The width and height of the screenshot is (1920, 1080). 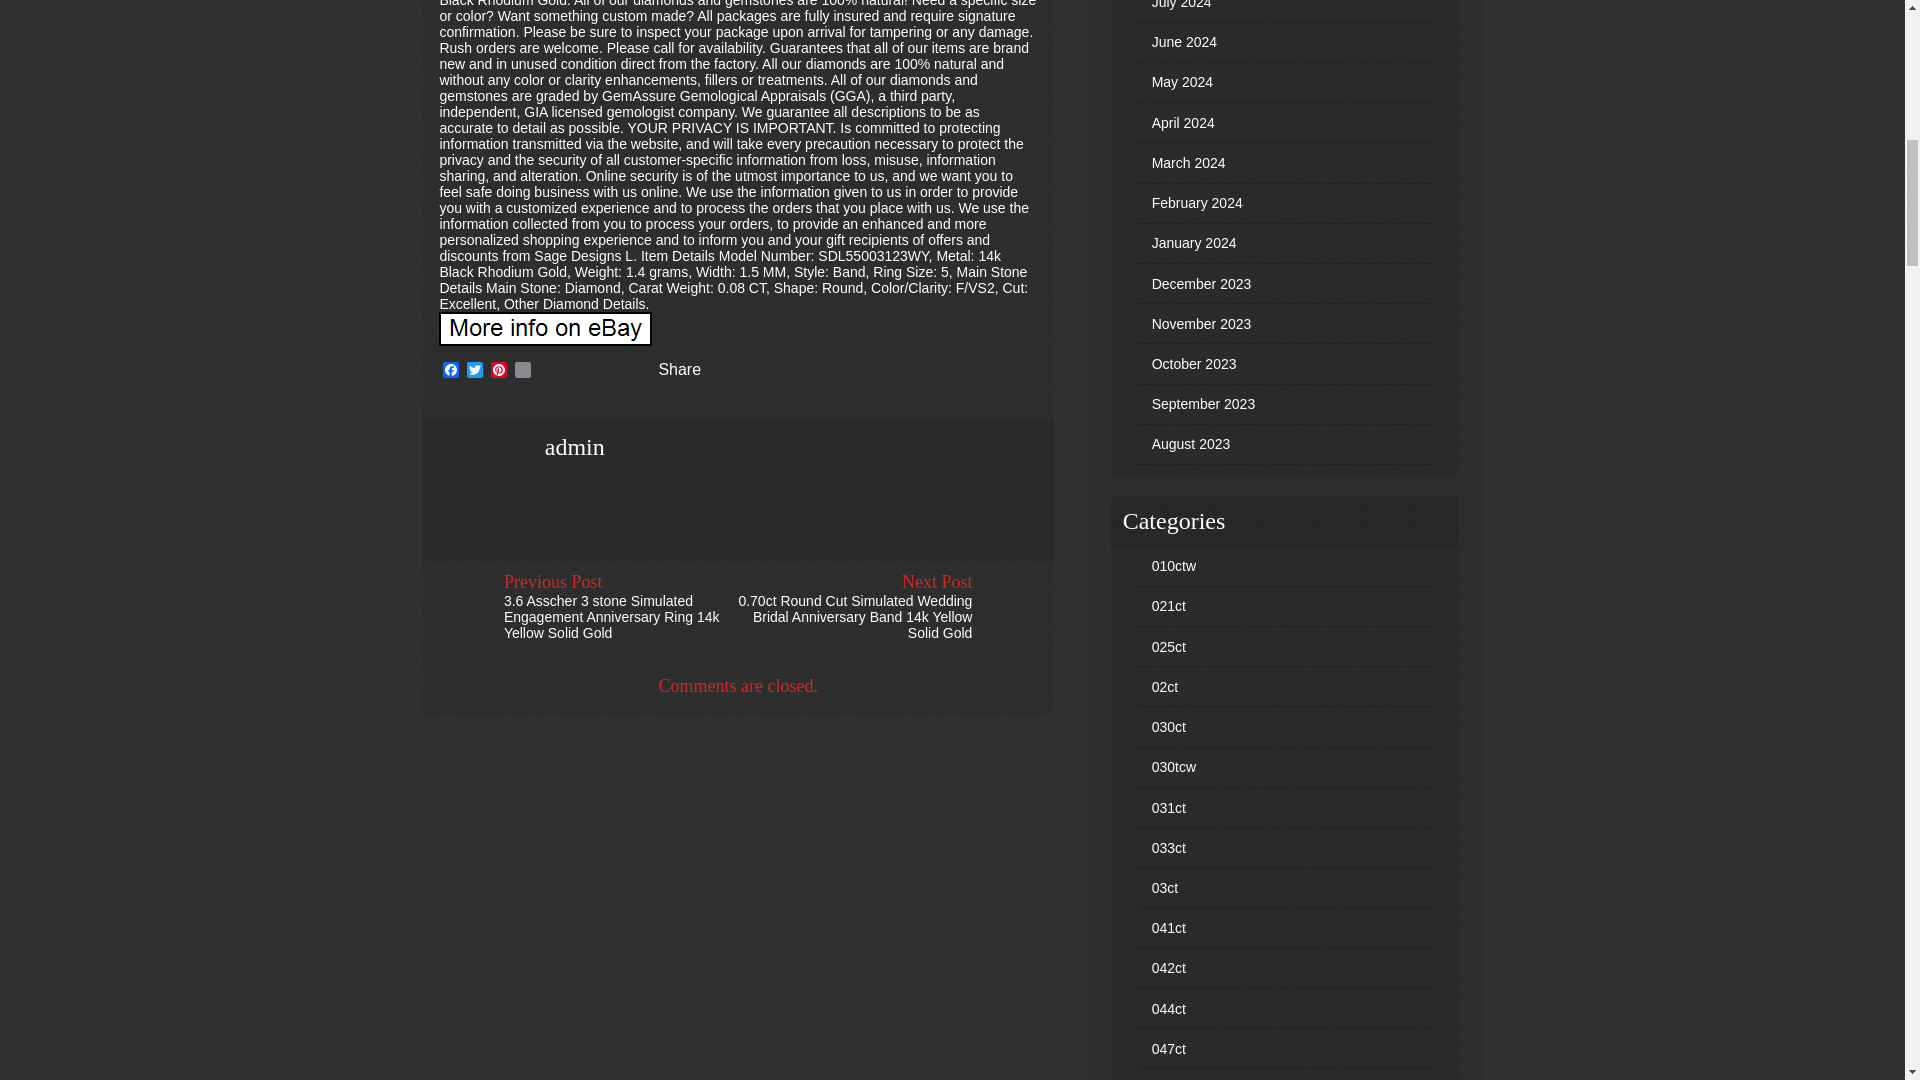 What do you see at coordinates (1182, 4) in the screenshot?
I see `July 2024` at bounding box center [1182, 4].